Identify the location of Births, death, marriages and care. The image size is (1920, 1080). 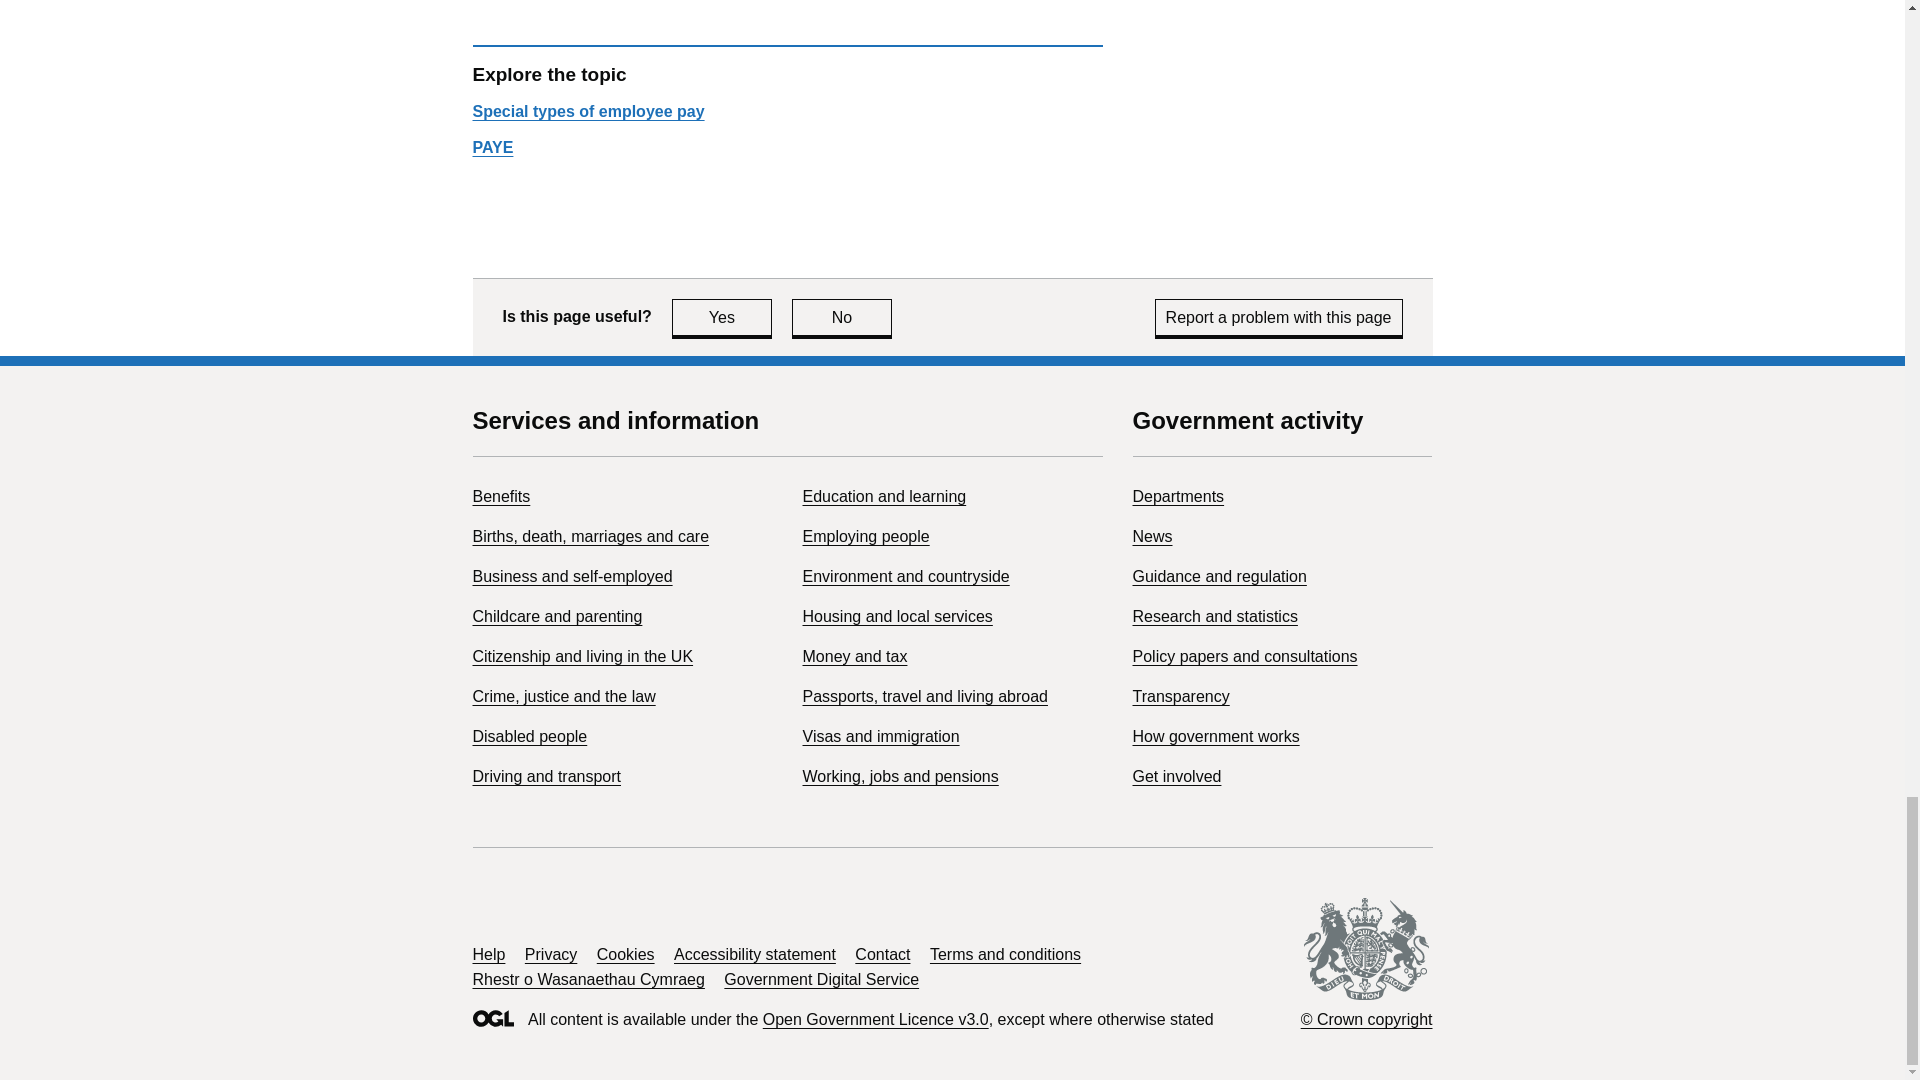
(590, 536).